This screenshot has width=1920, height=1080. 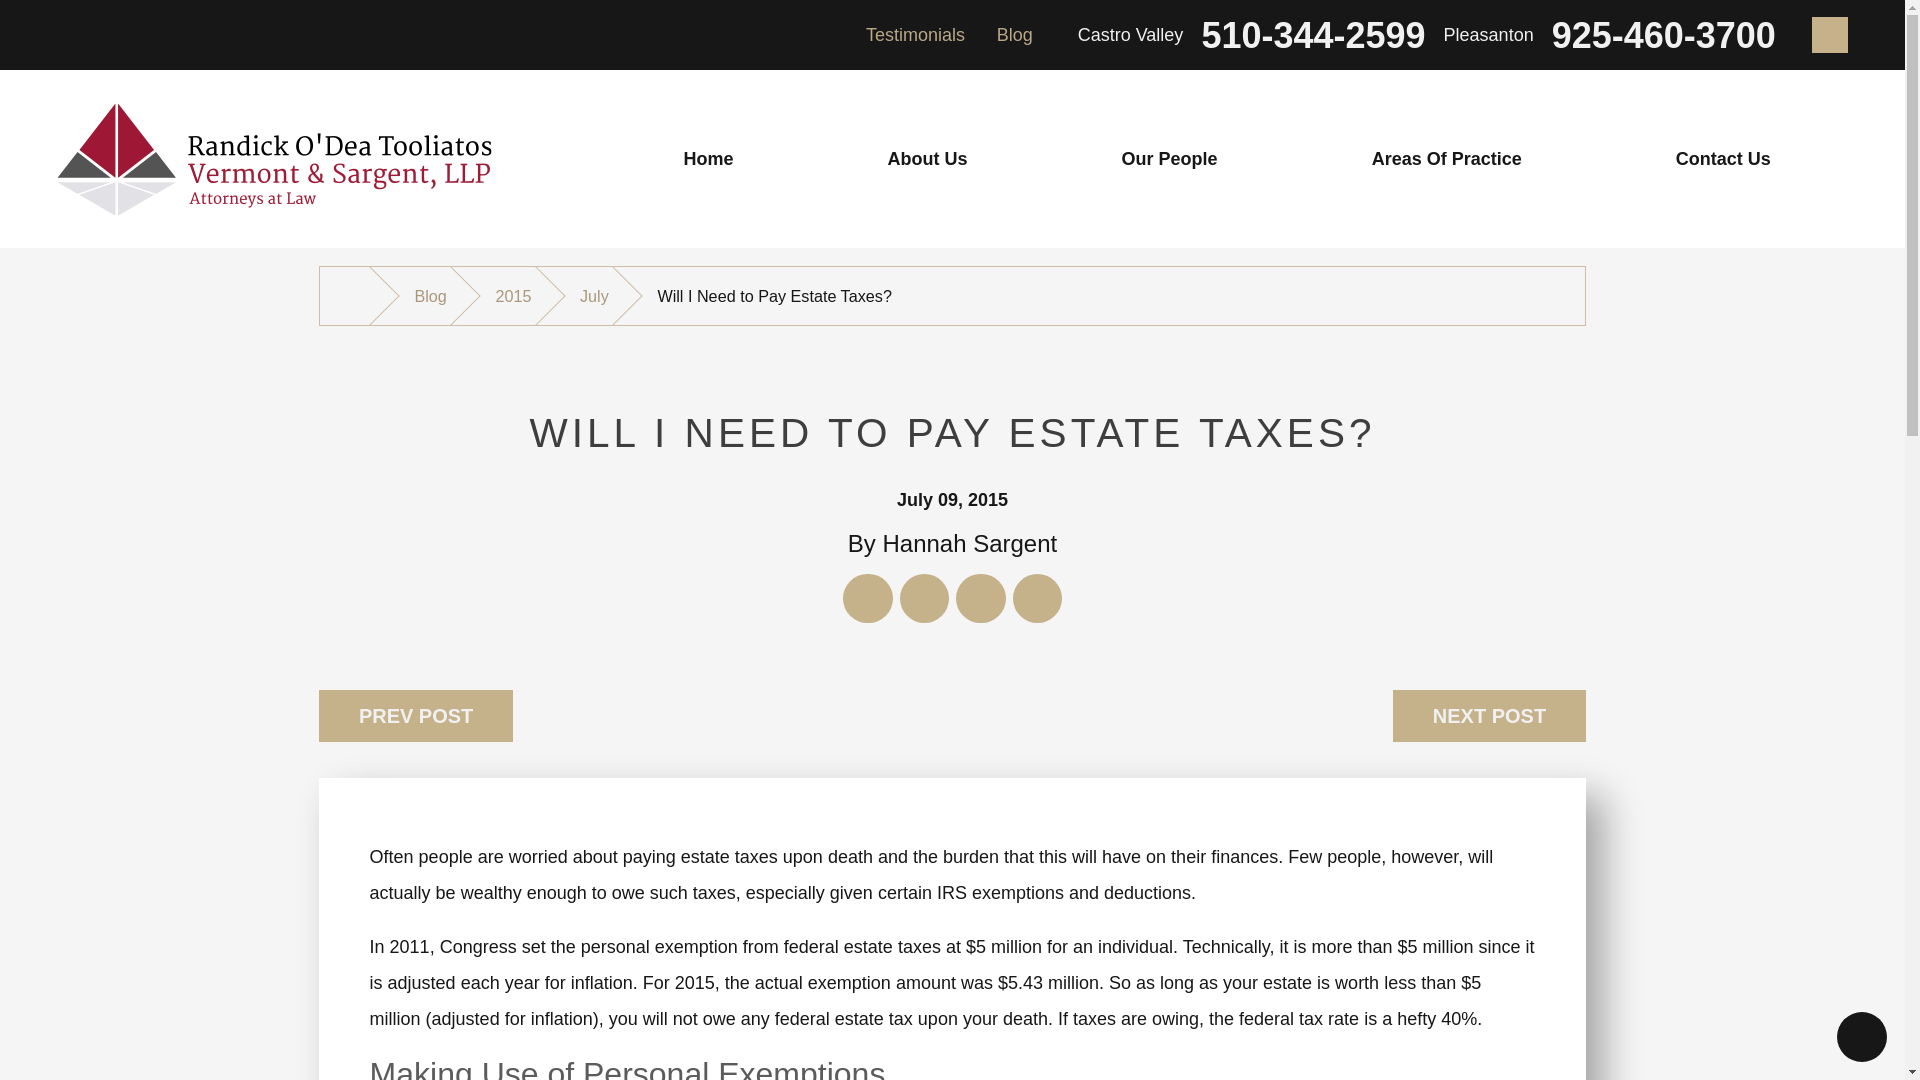 What do you see at coordinates (274, 159) in the screenshot?
I see `Randick O'Dea Tooliatos Vermont and Sargent` at bounding box center [274, 159].